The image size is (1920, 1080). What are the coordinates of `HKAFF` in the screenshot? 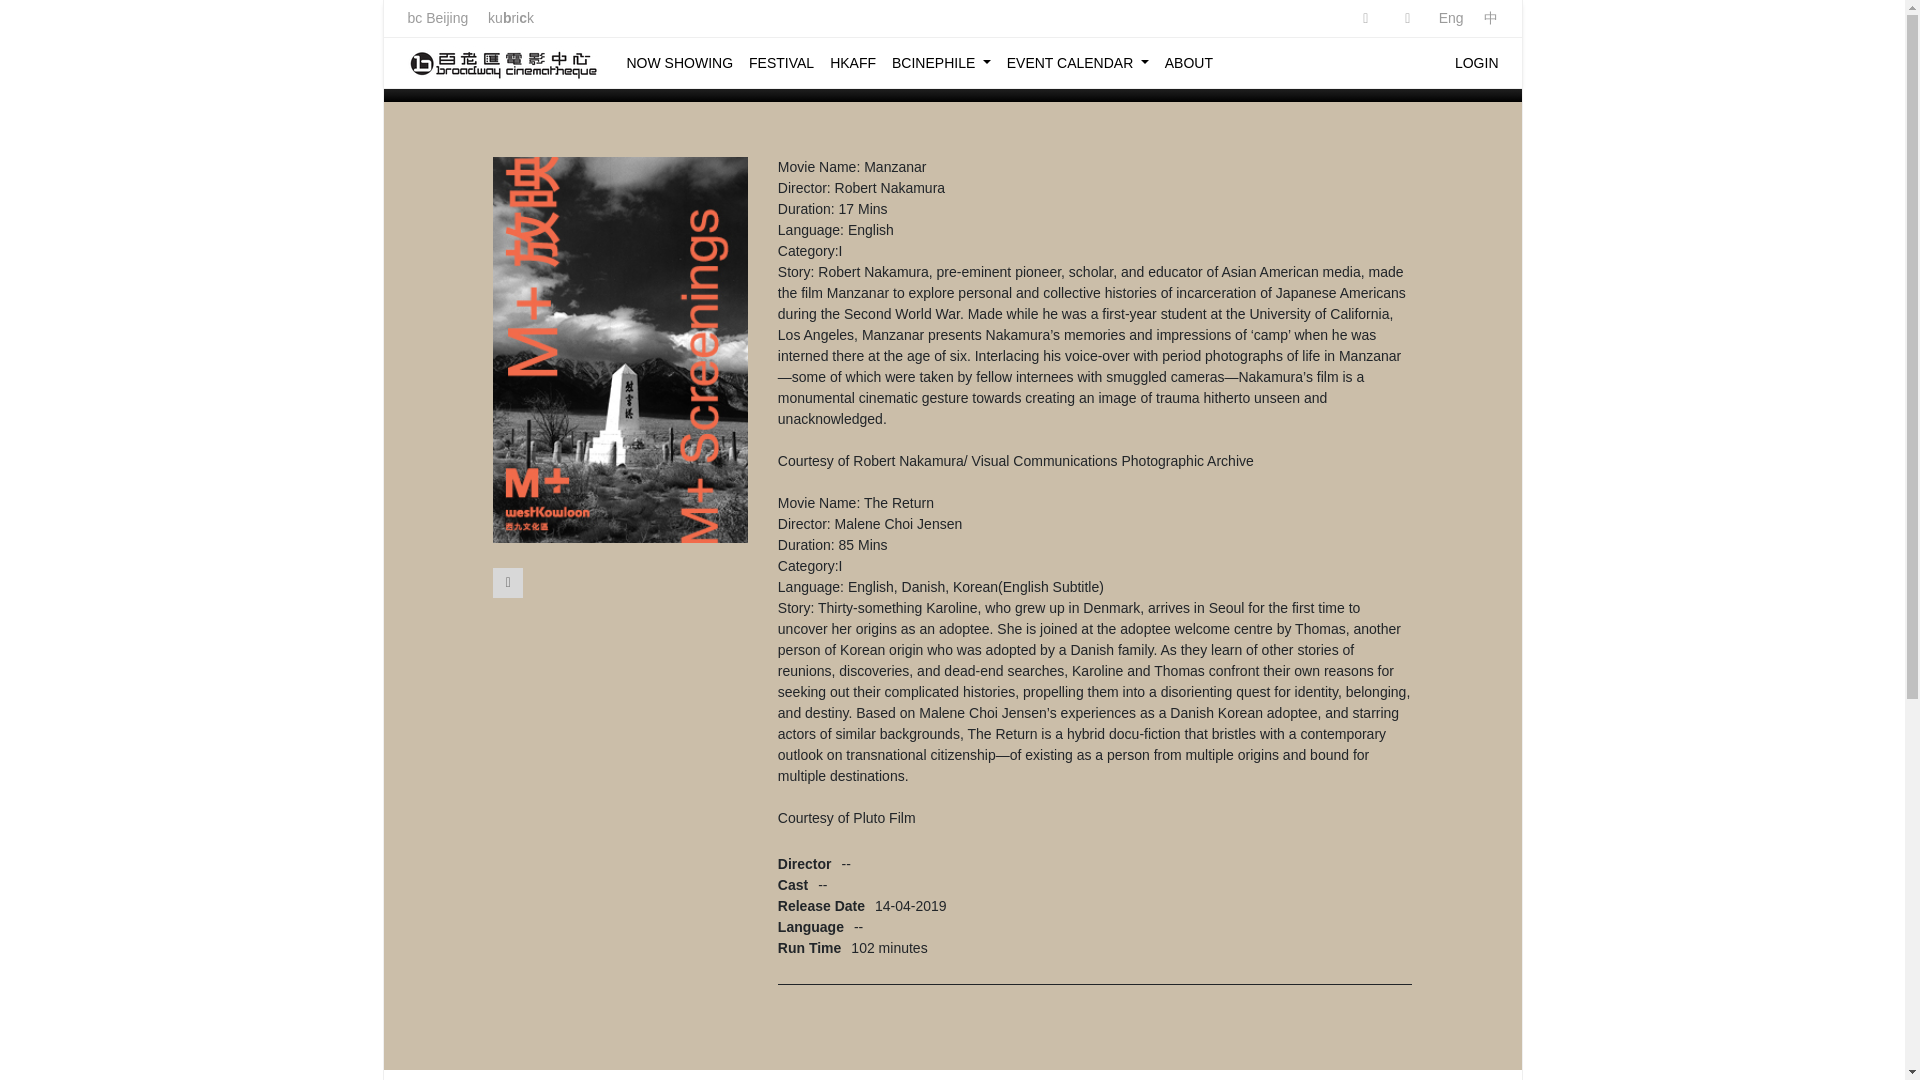 It's located at (852, 62).